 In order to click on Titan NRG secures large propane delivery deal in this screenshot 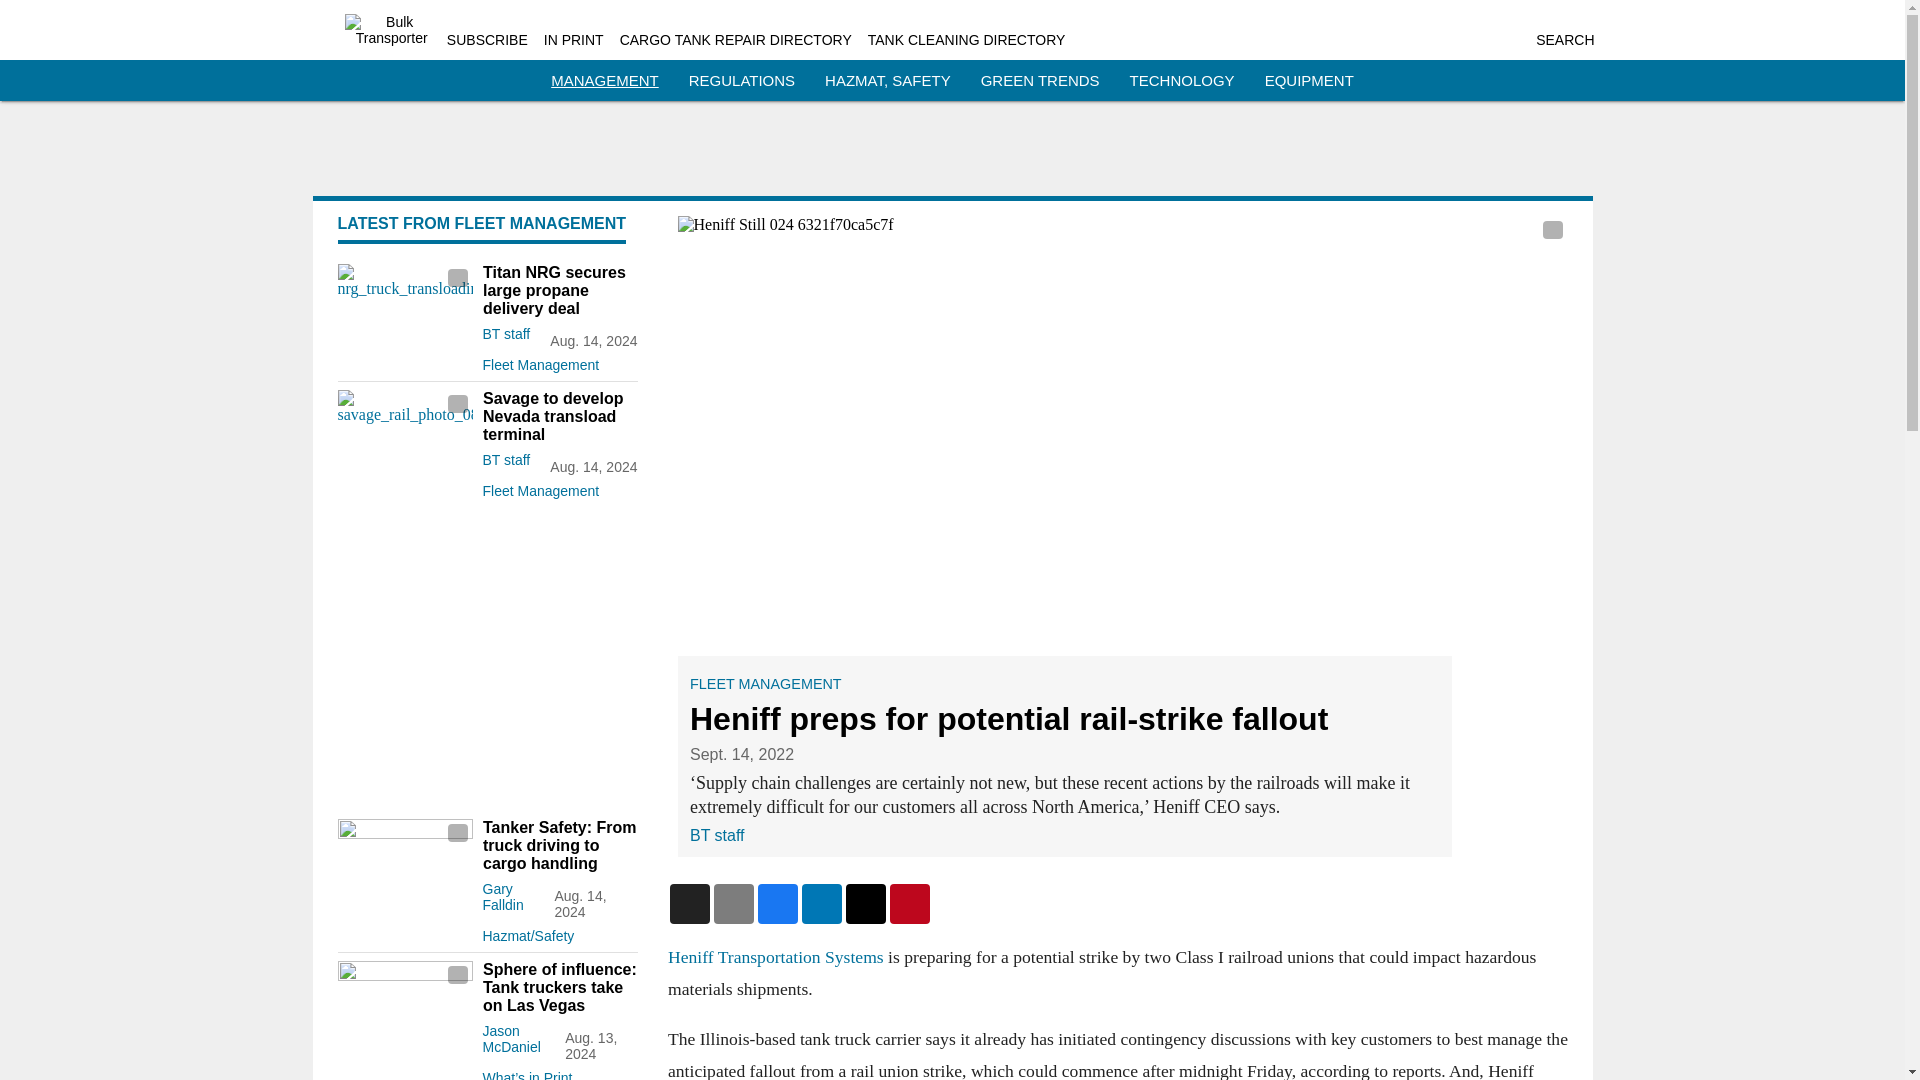, I will do `click(559, 290)`.